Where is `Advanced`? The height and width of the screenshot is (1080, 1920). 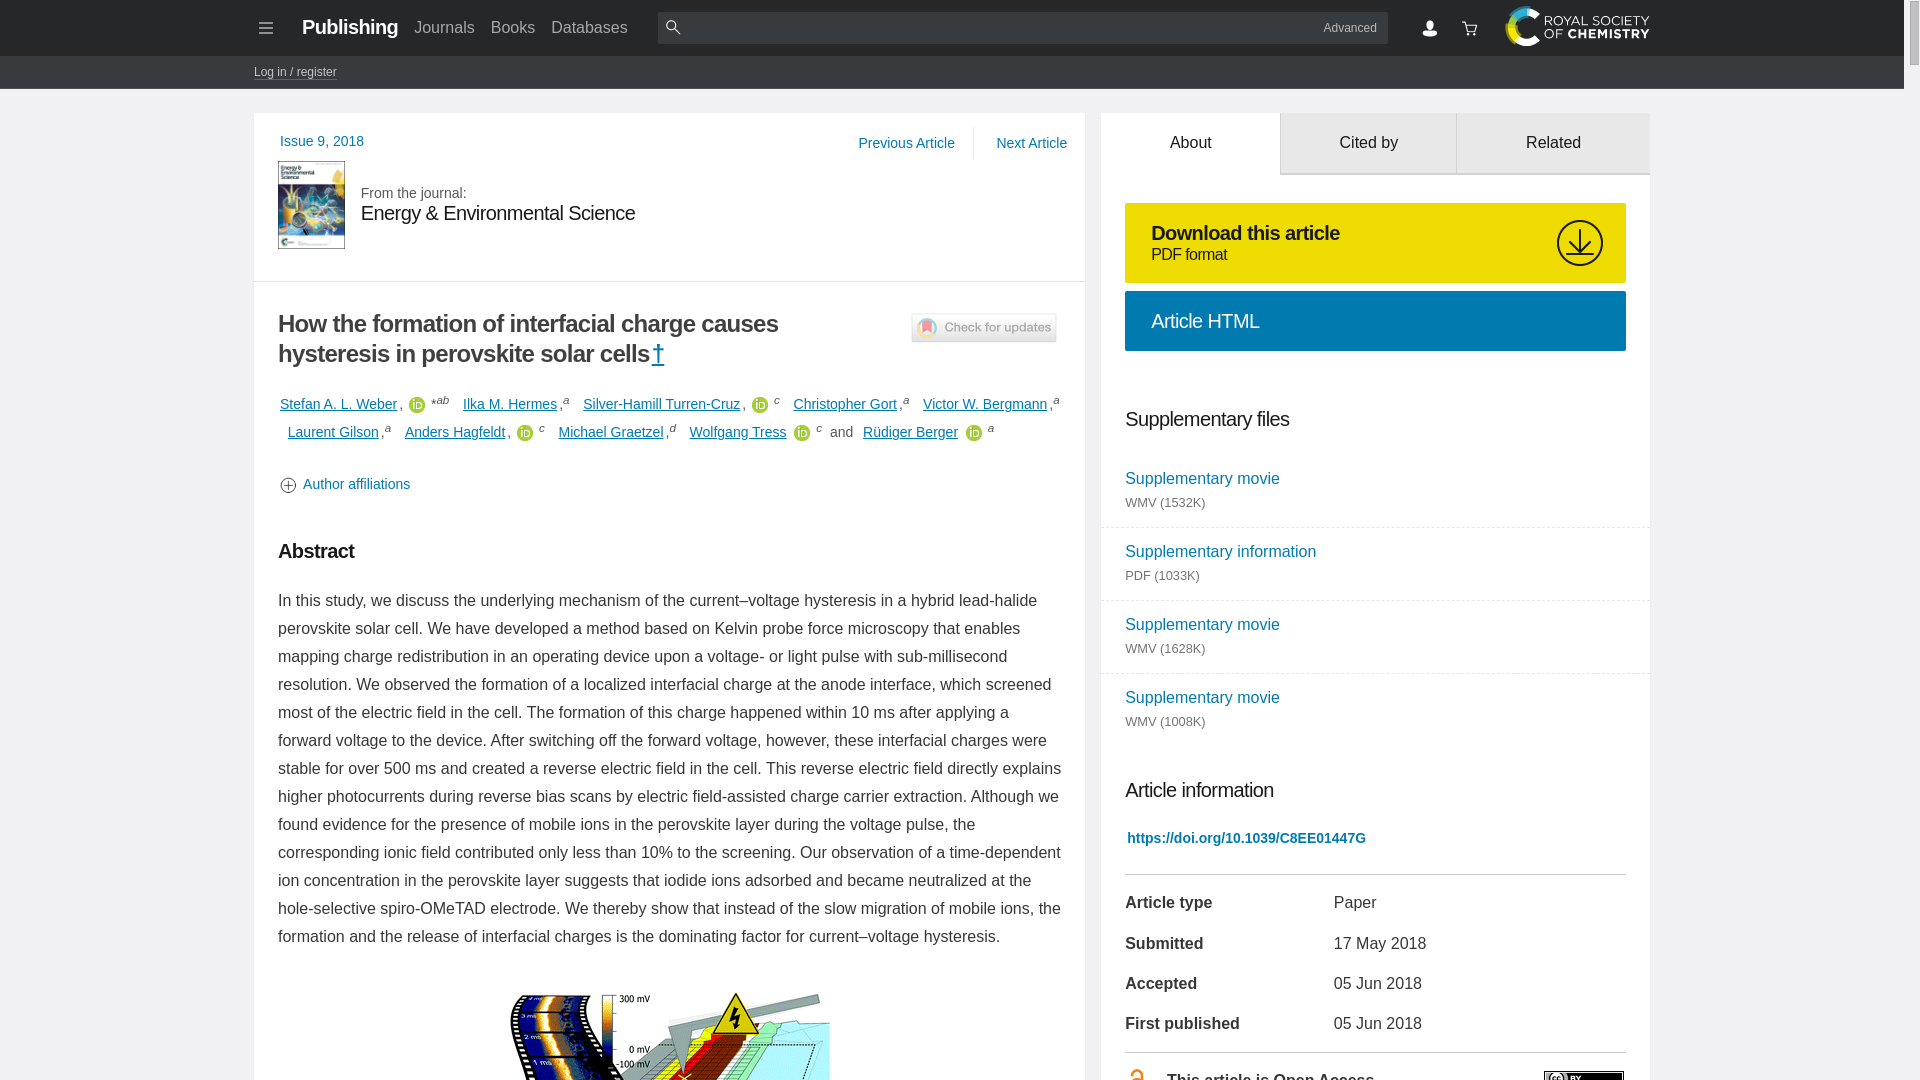 Advanced is located at coordinates (1350, 27).